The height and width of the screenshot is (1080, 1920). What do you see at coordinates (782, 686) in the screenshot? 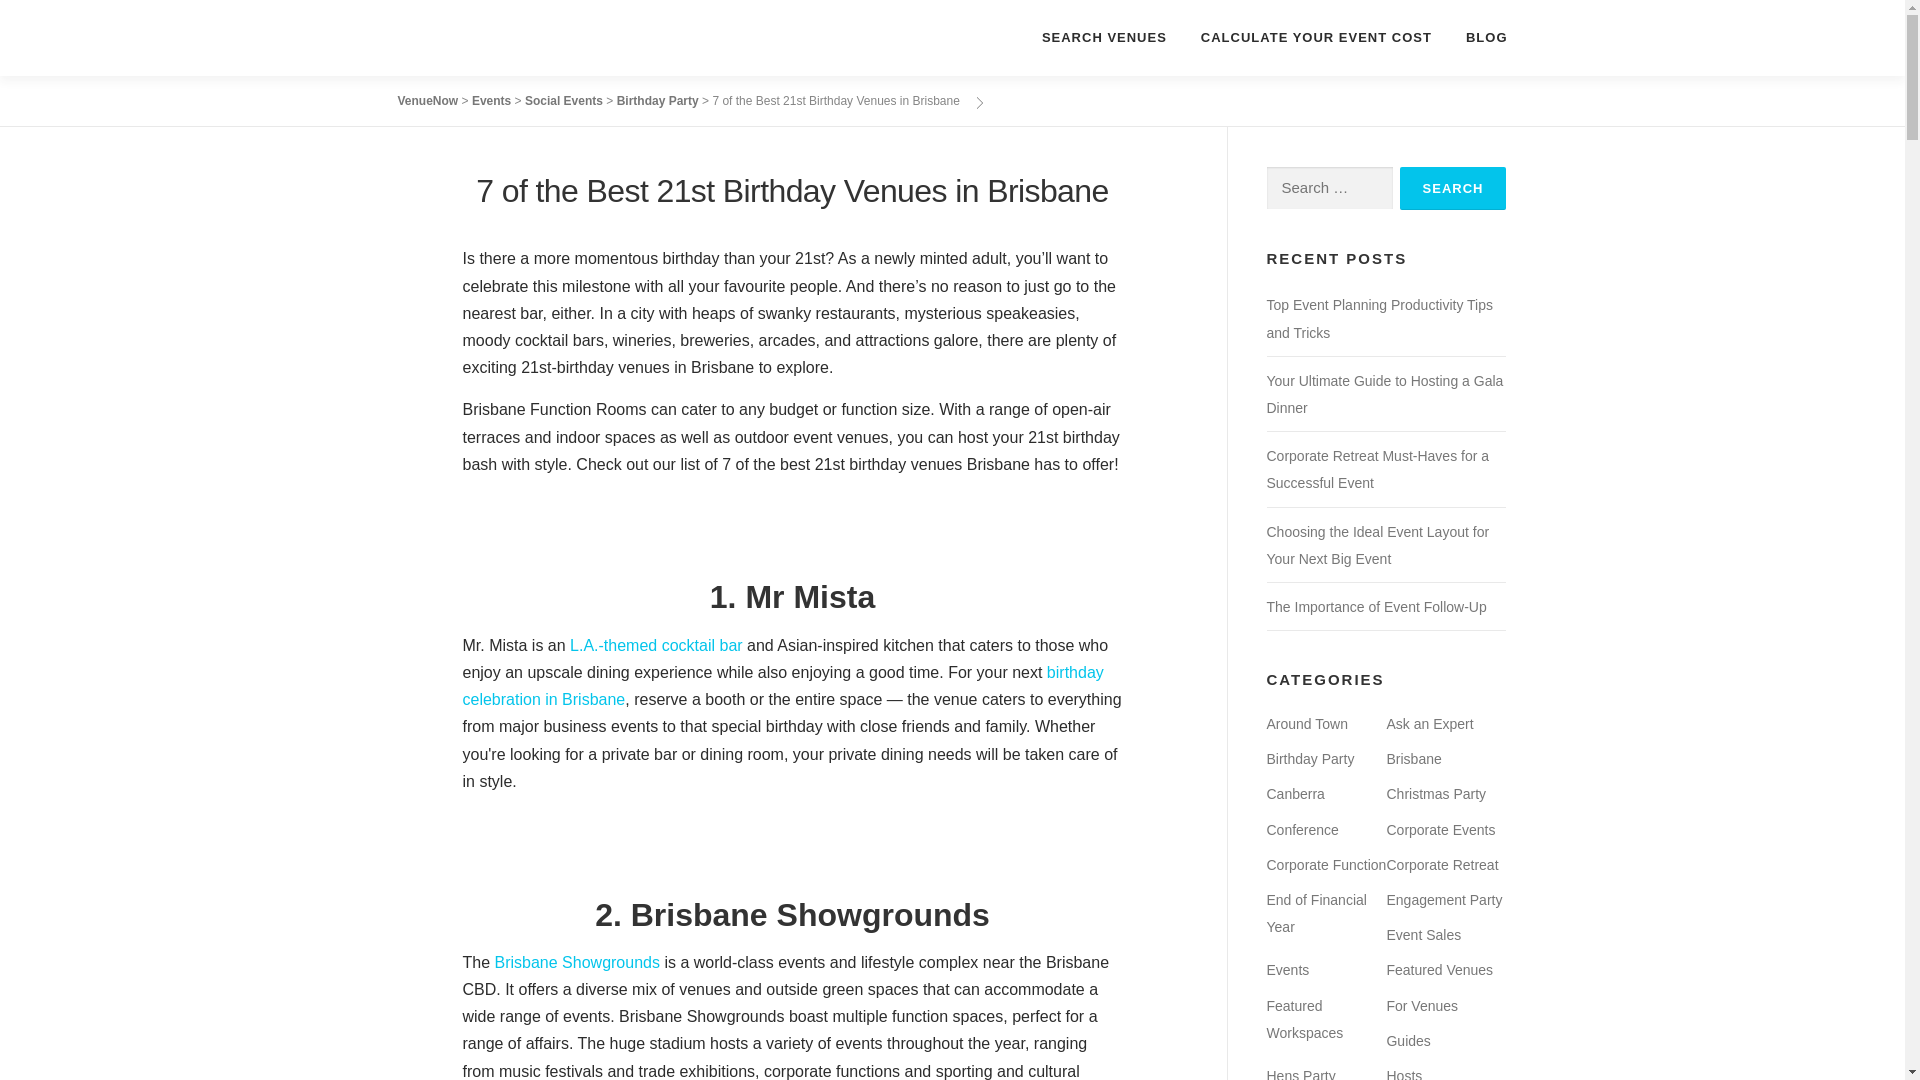
I see `birthday celebration in Brisbane` at bounding box center [782, 686].